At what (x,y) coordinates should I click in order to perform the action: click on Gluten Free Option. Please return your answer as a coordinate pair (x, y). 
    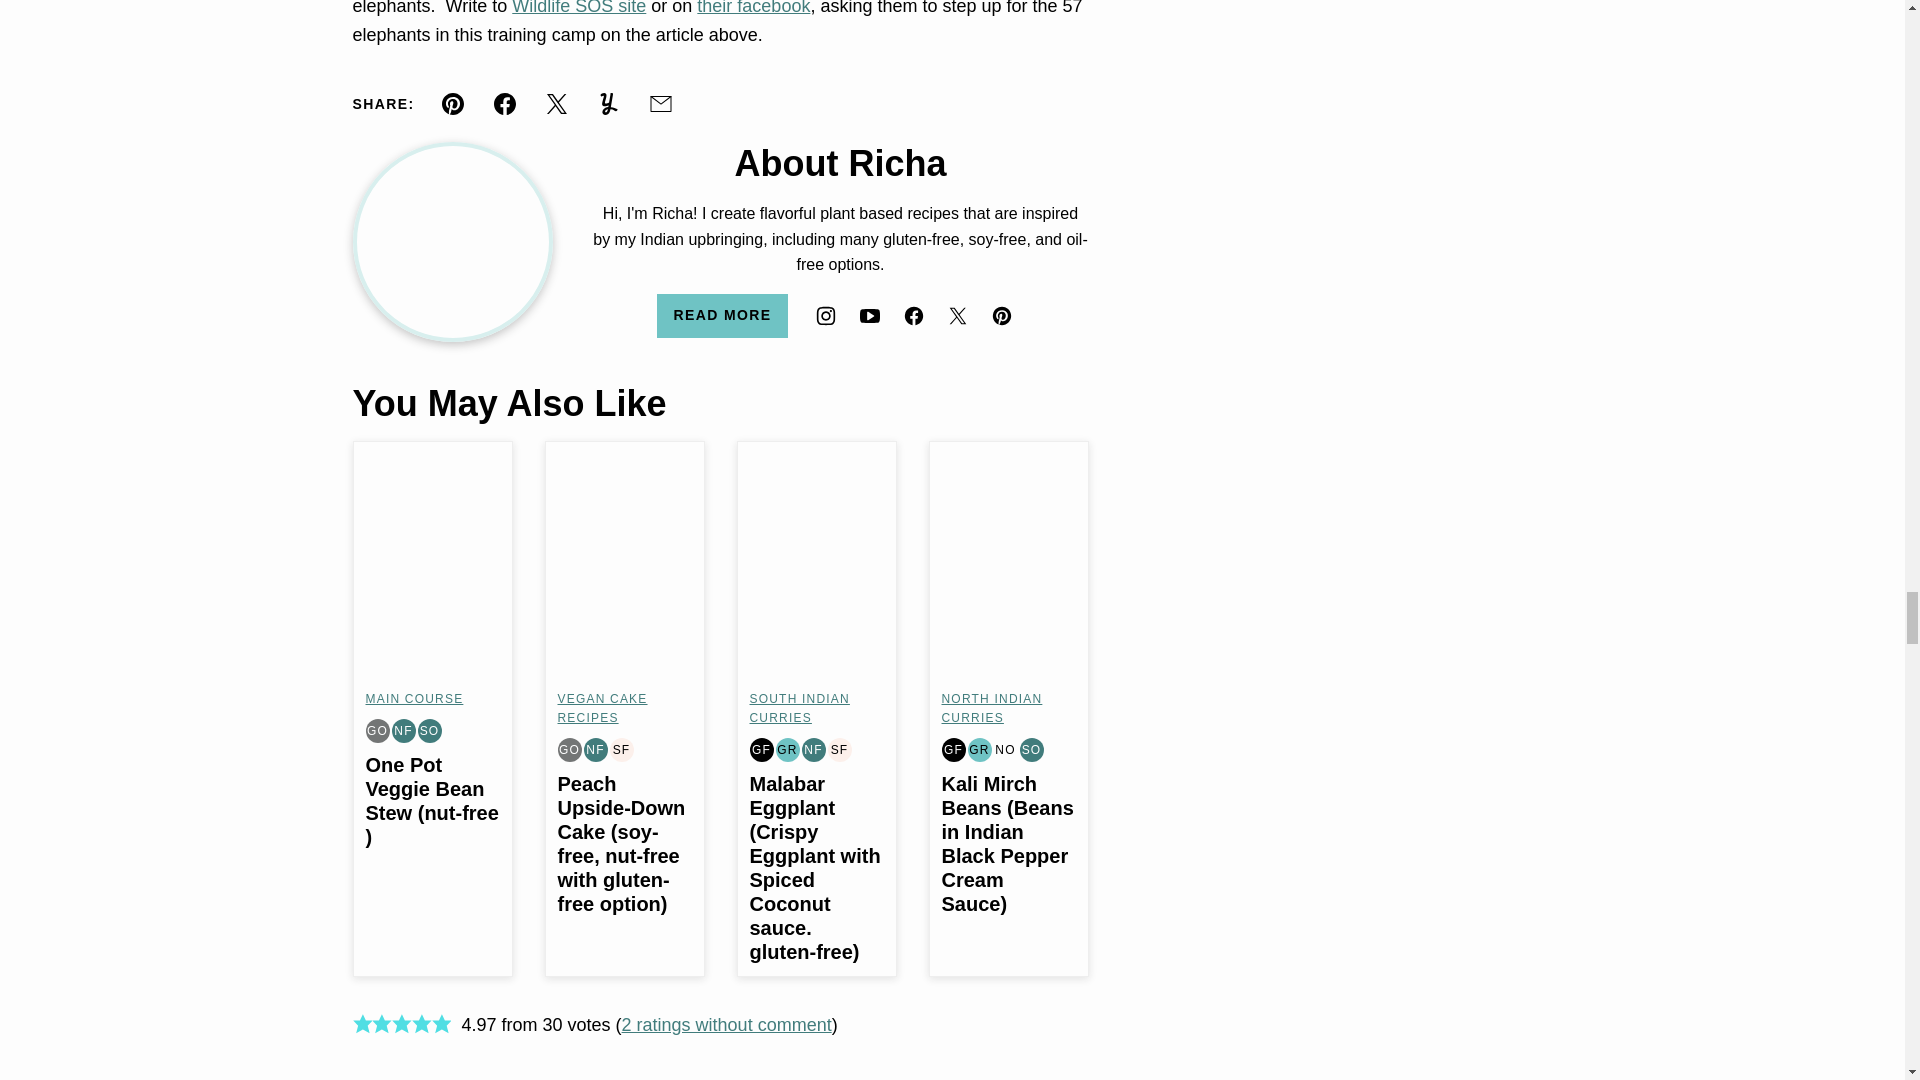
    Looking at the image, I should click on (570, 750).